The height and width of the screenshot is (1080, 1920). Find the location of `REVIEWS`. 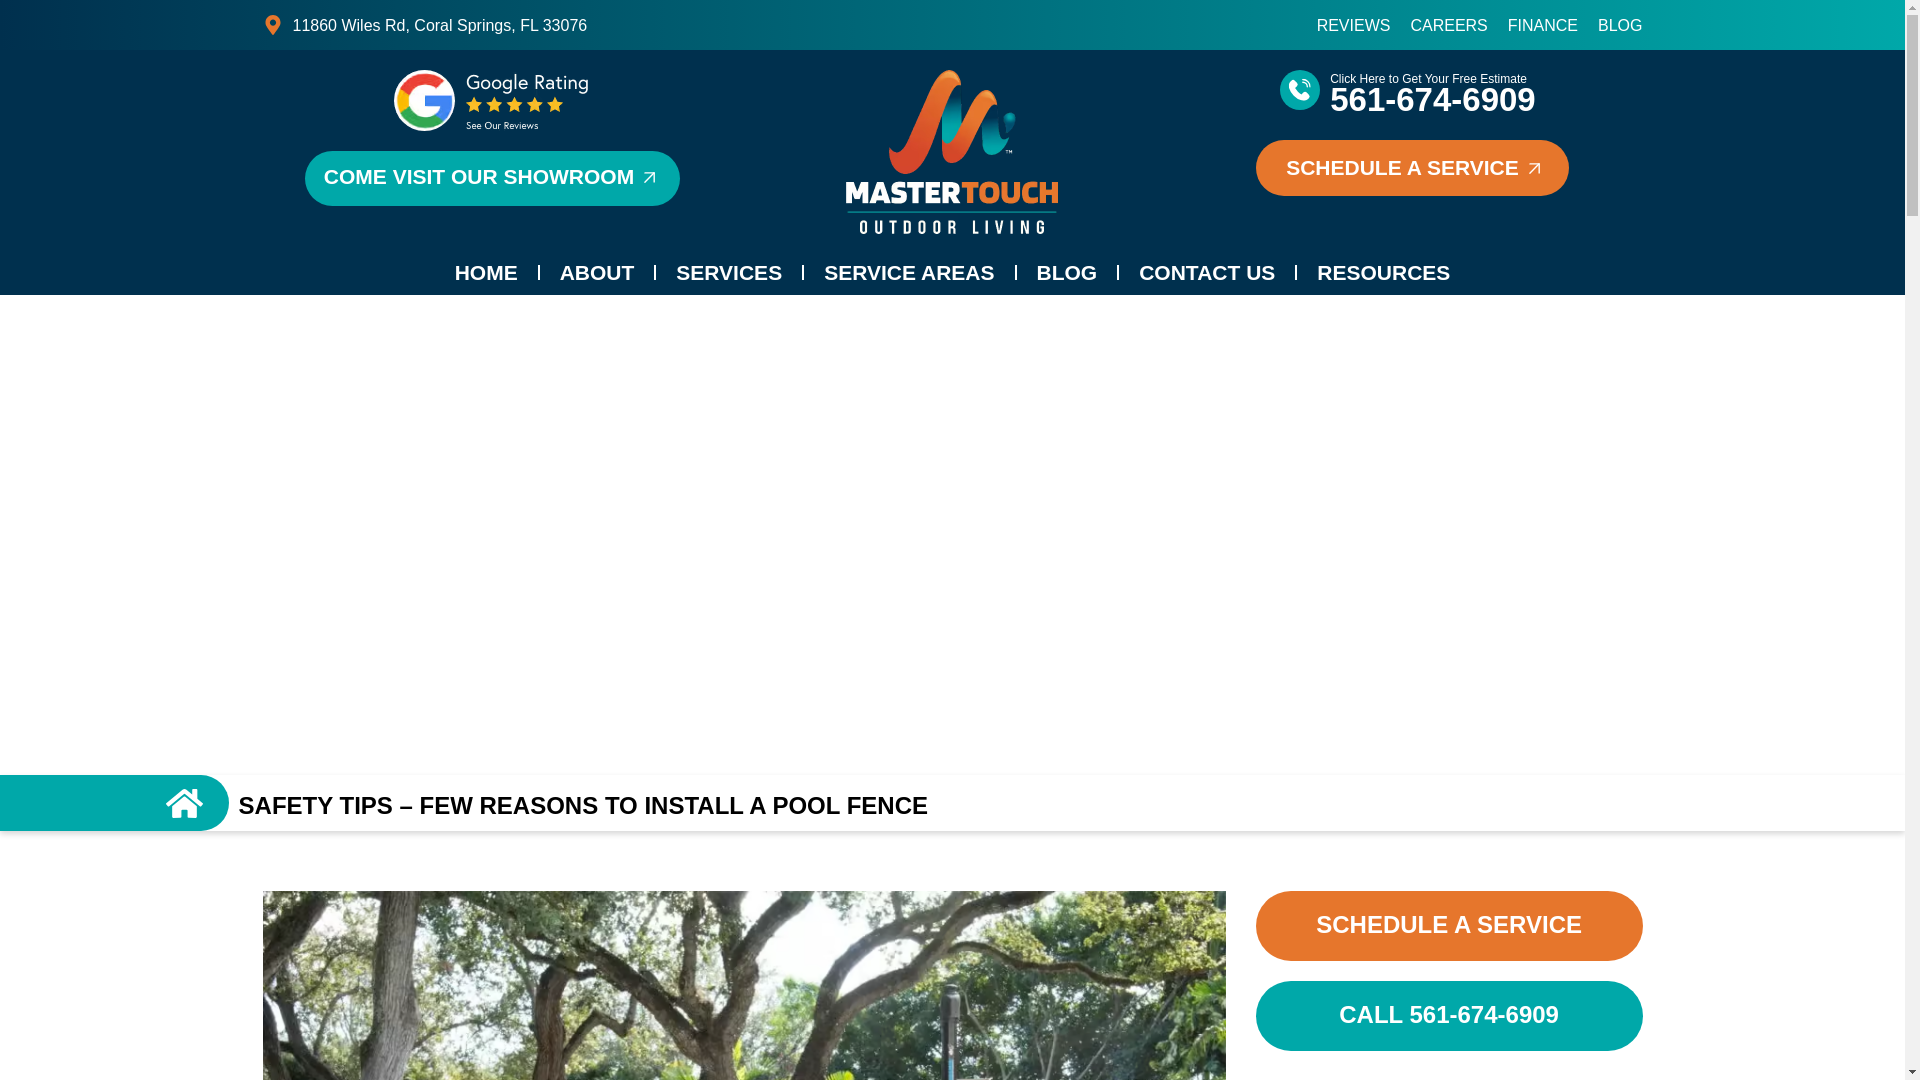

REVIEWS is located at coordinates (1354, 25).